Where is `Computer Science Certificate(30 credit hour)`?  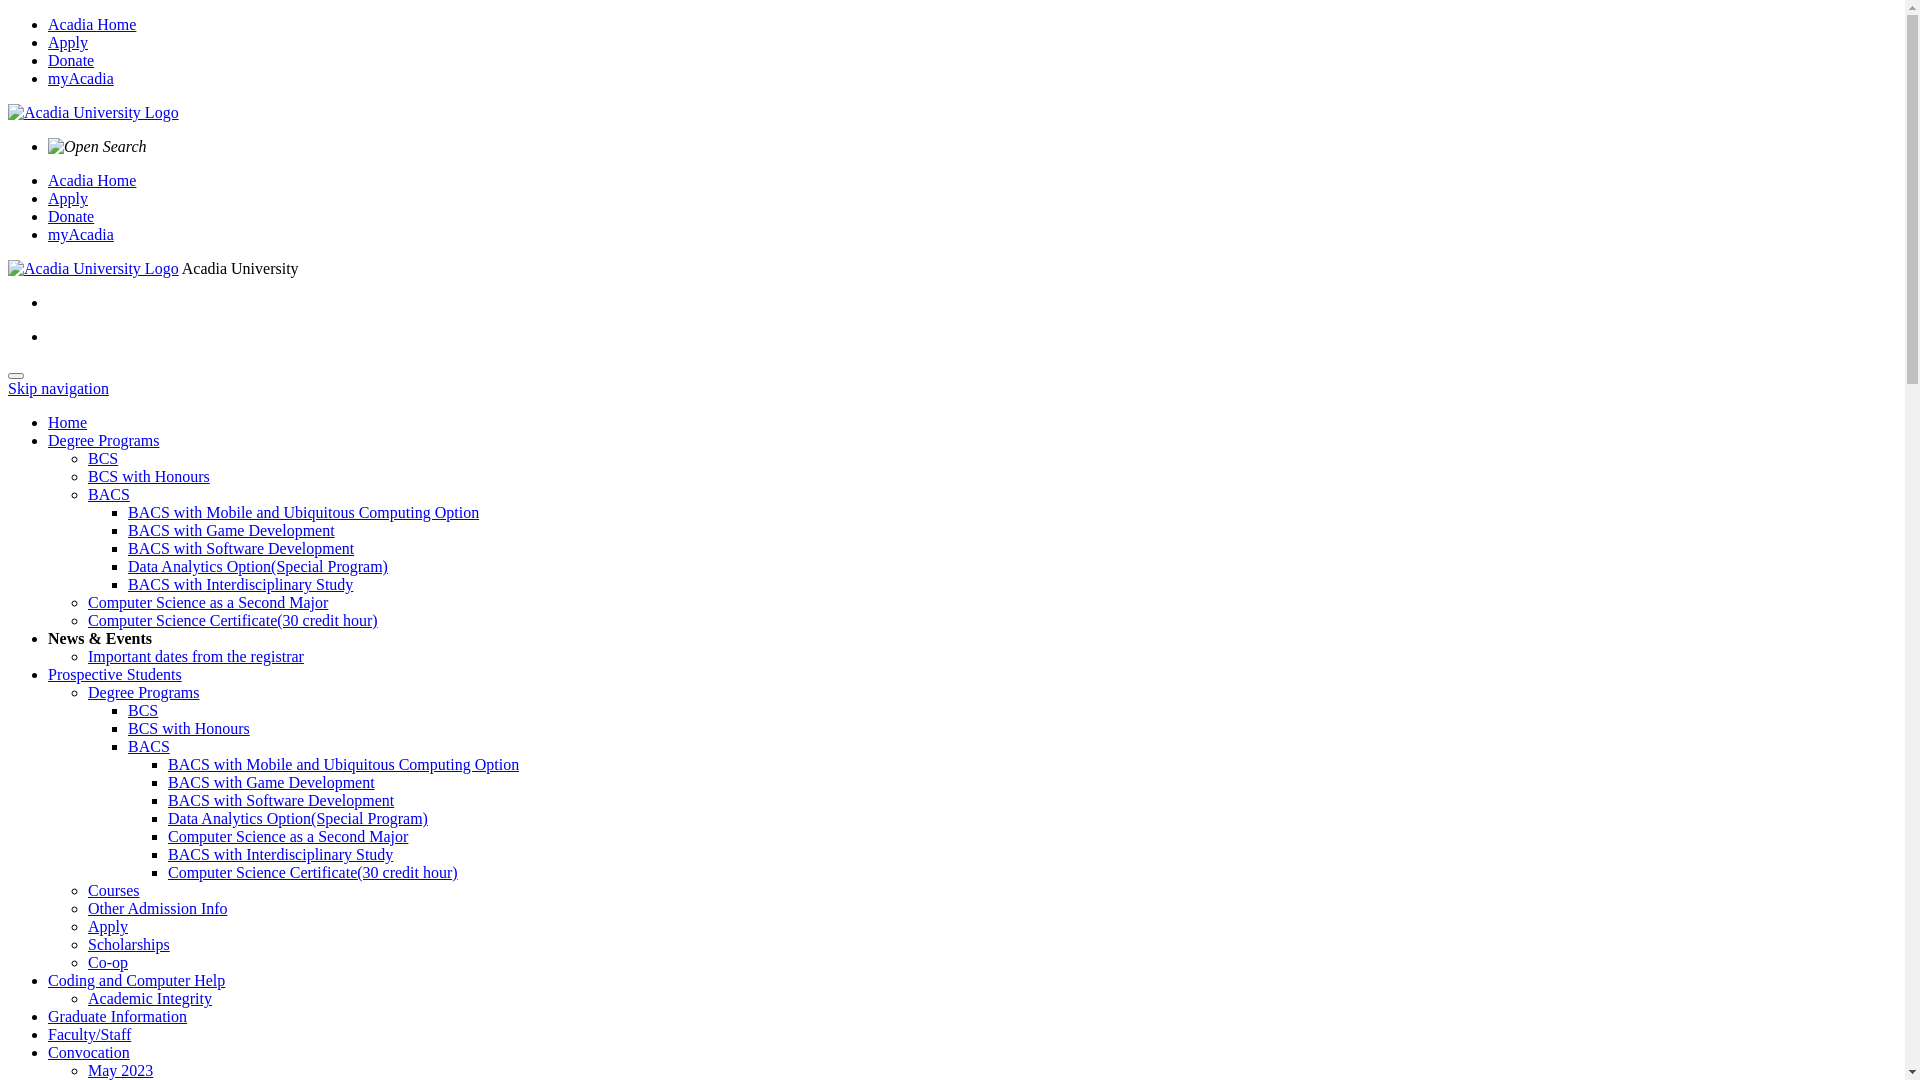
Computer Science Certificate(30 credit hour) is located at coordinates (233, 620).